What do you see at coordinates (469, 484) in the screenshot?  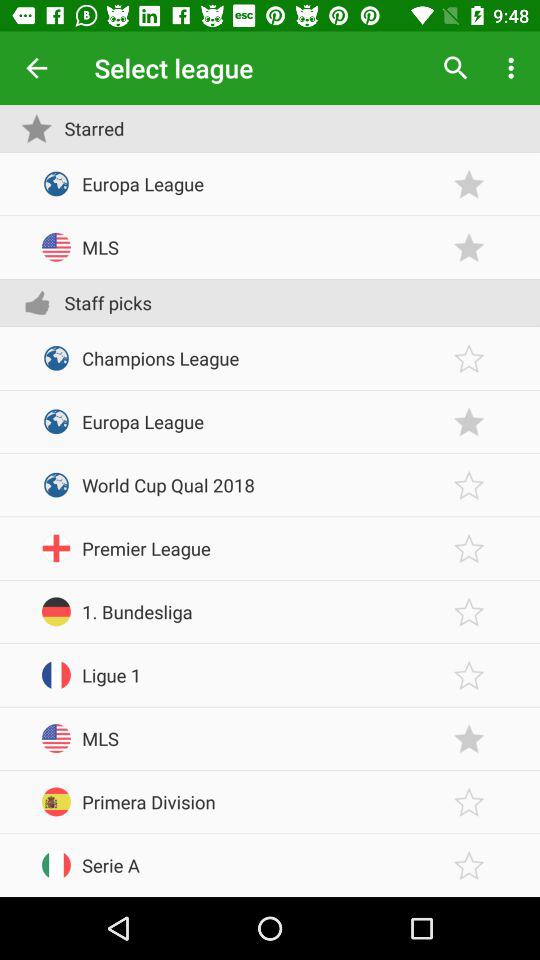 I see `clique para adicionar a seus favoritos` at bounding box center [469, 484].